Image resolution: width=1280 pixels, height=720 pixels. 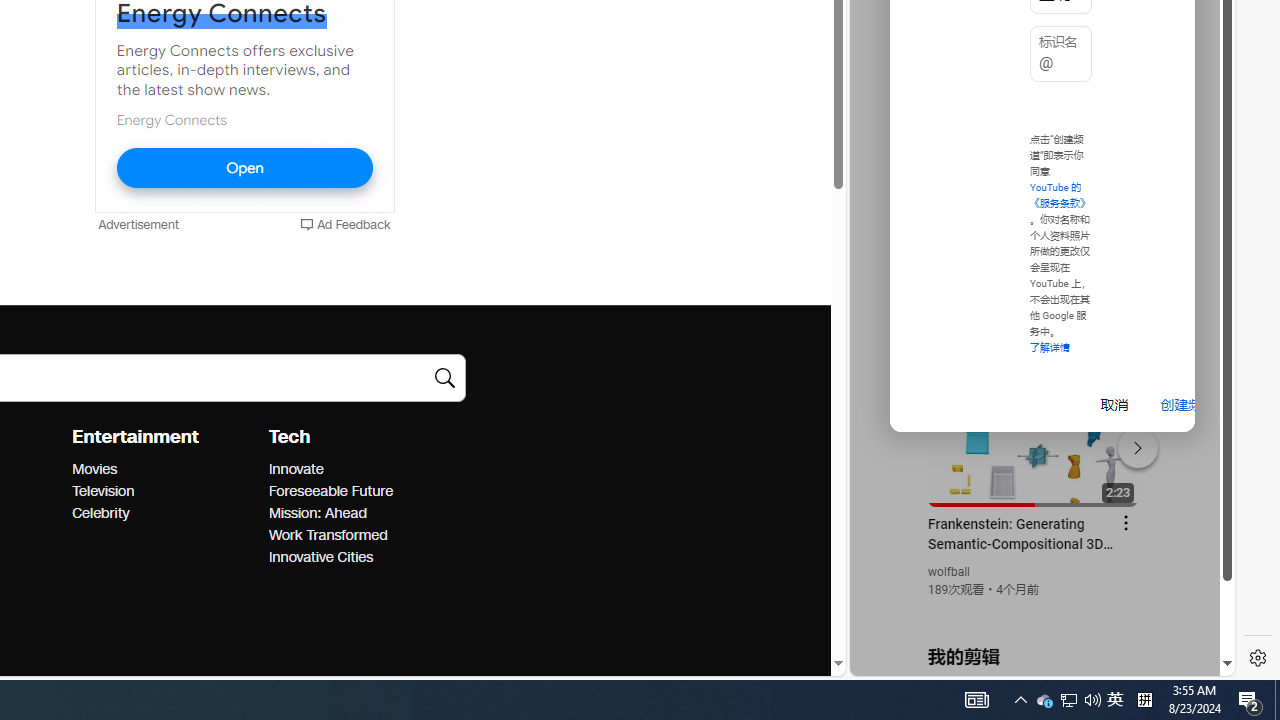 What do you see at coordinates (1034, 266) in the screenshot?
I see `YouTube - YouTube` at bounding box center [1034, 266].